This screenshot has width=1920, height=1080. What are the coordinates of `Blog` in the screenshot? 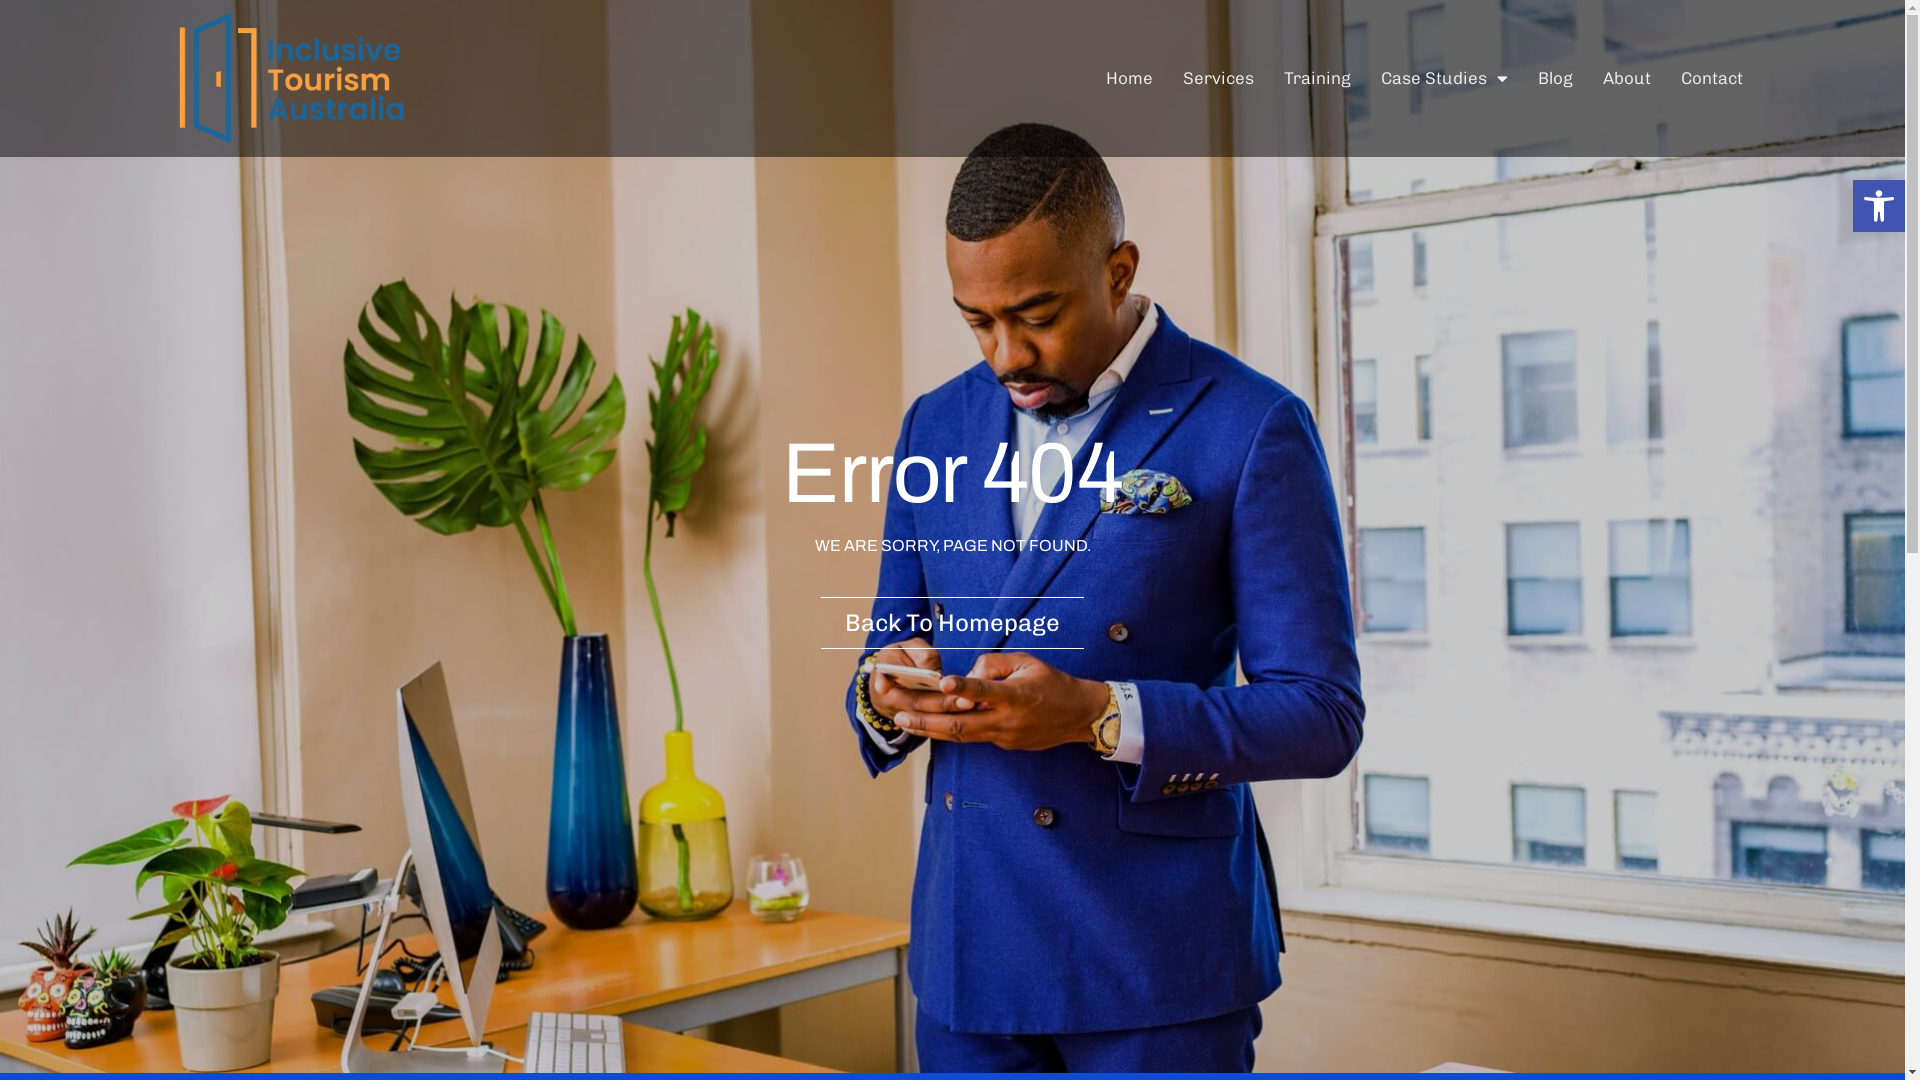 It's located at (1556, 78).